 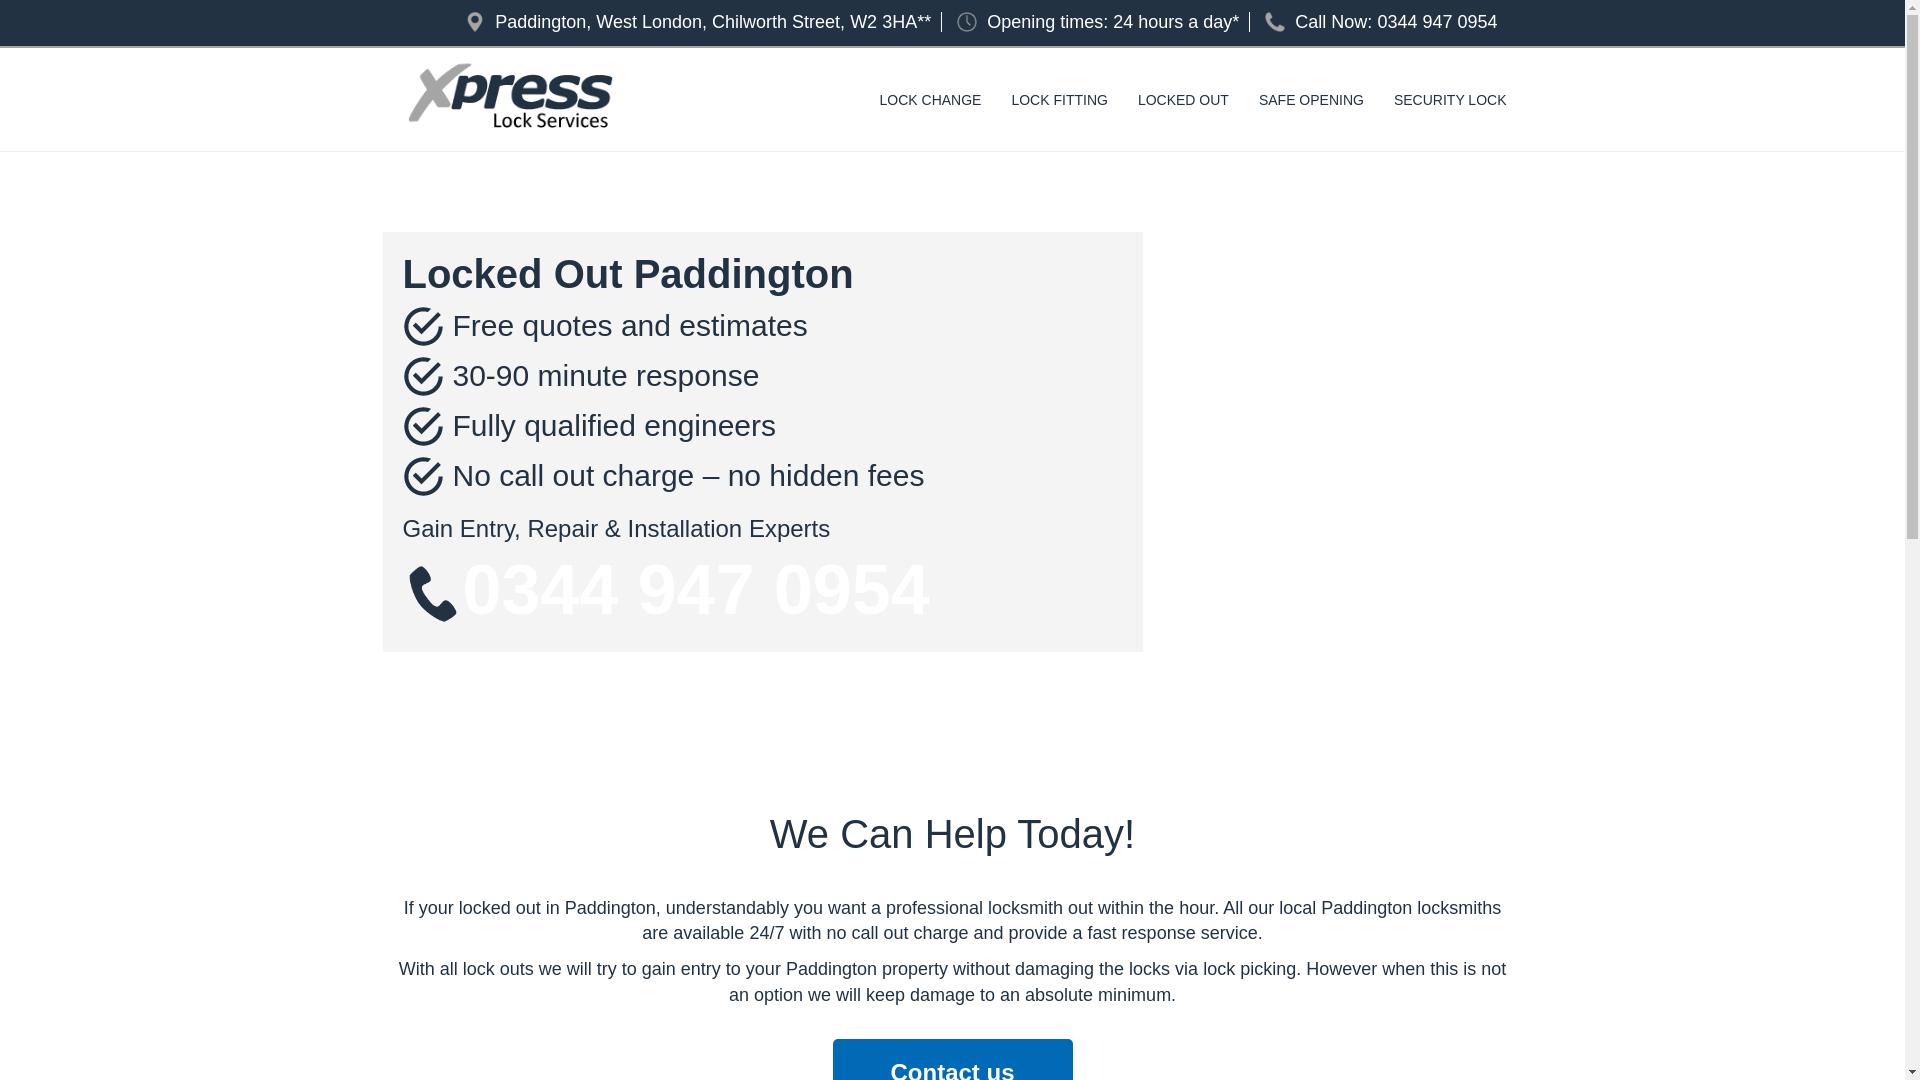 I want to click on Contact us, so click(x=951, y=1072).